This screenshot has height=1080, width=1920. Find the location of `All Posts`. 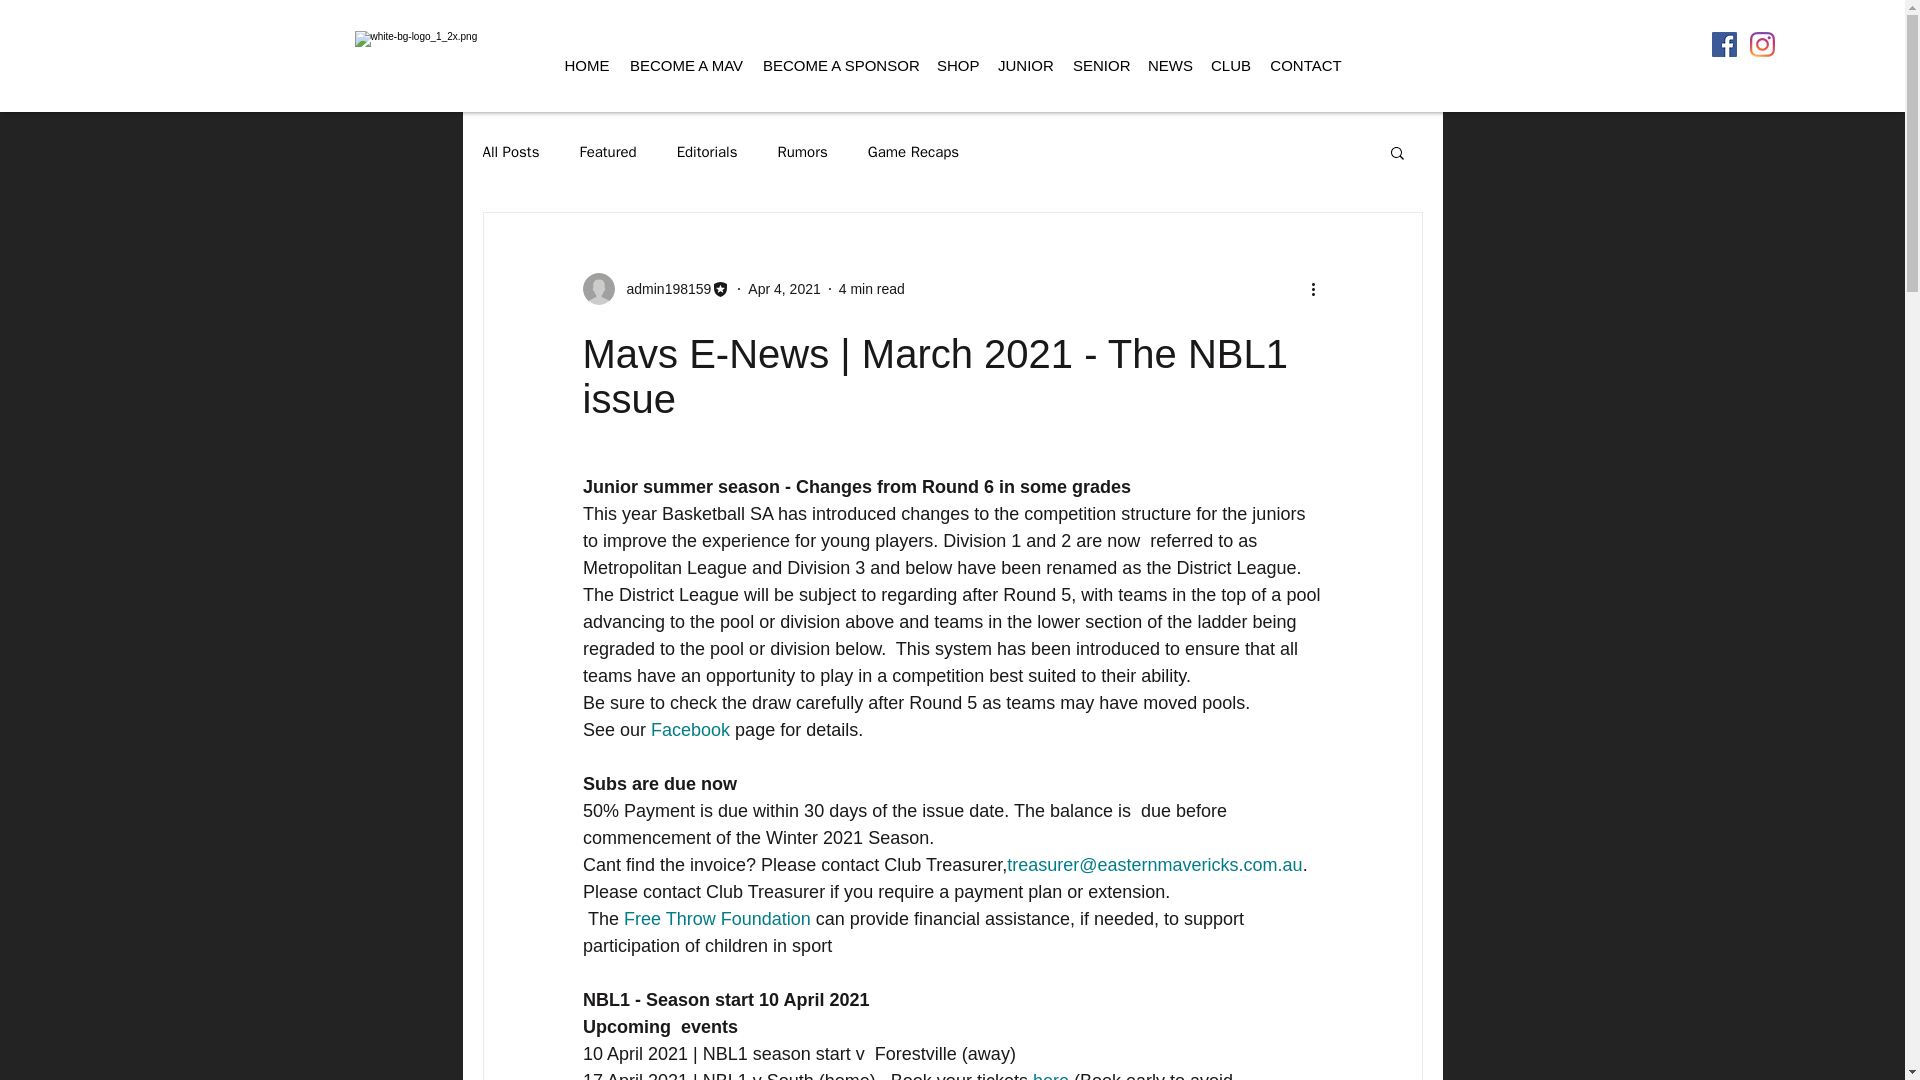

All Posts is located at coordinates (510, 150).